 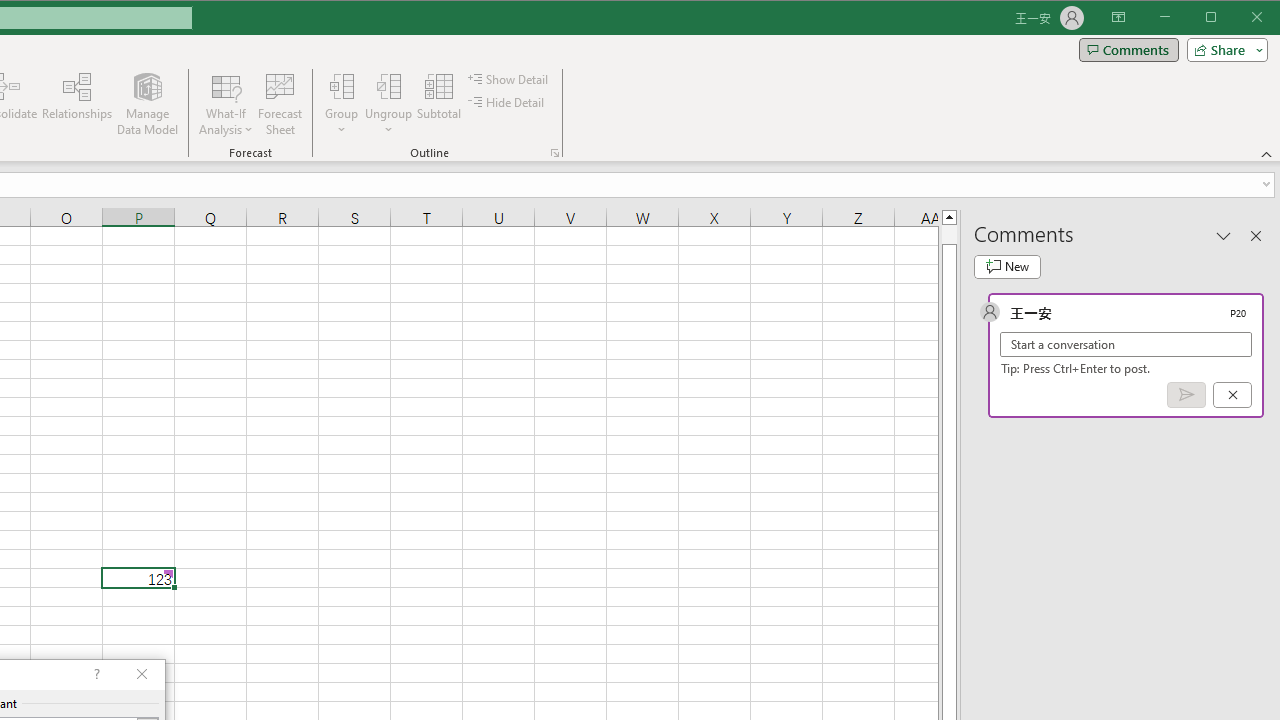 What do you see at coordinates (948, 234) in the screenshot?
I see `Page up` at bounding box center [948, 234].